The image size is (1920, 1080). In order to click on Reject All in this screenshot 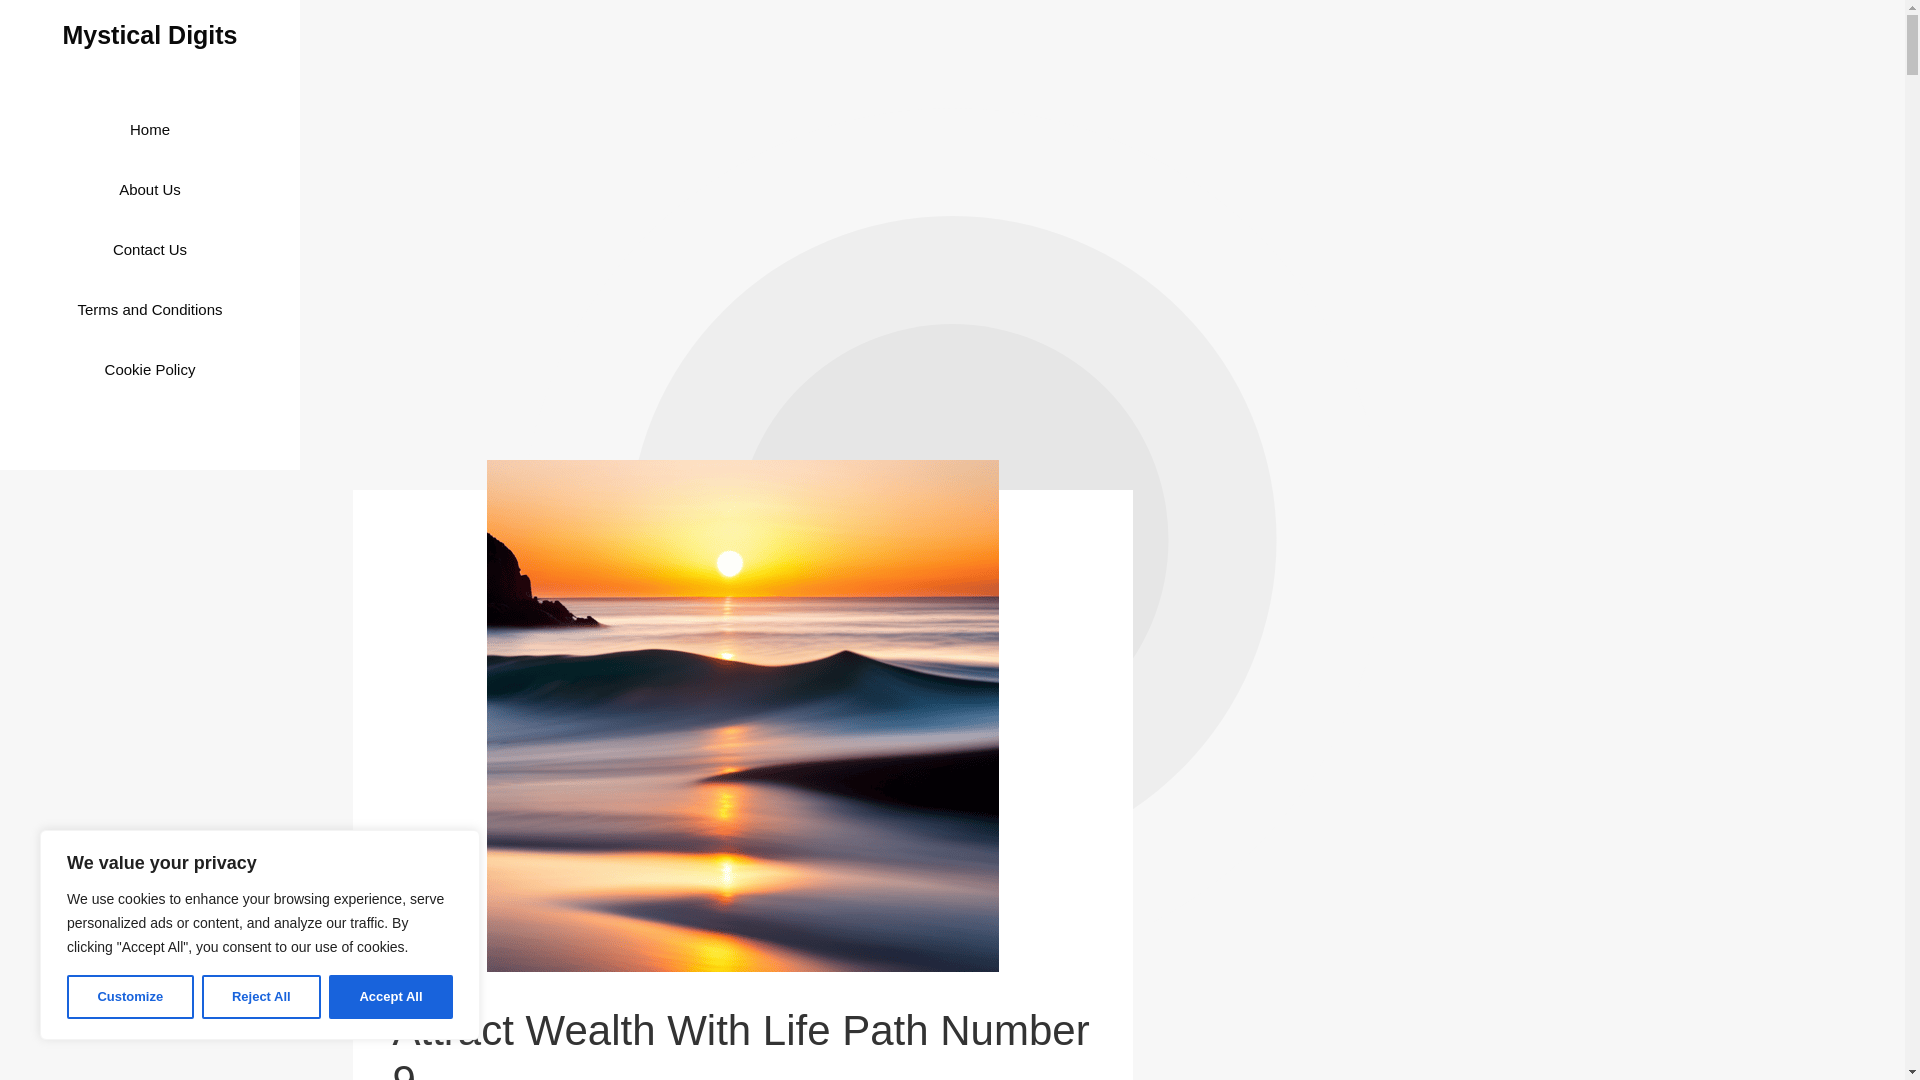, I will do `click(262, 997)`.